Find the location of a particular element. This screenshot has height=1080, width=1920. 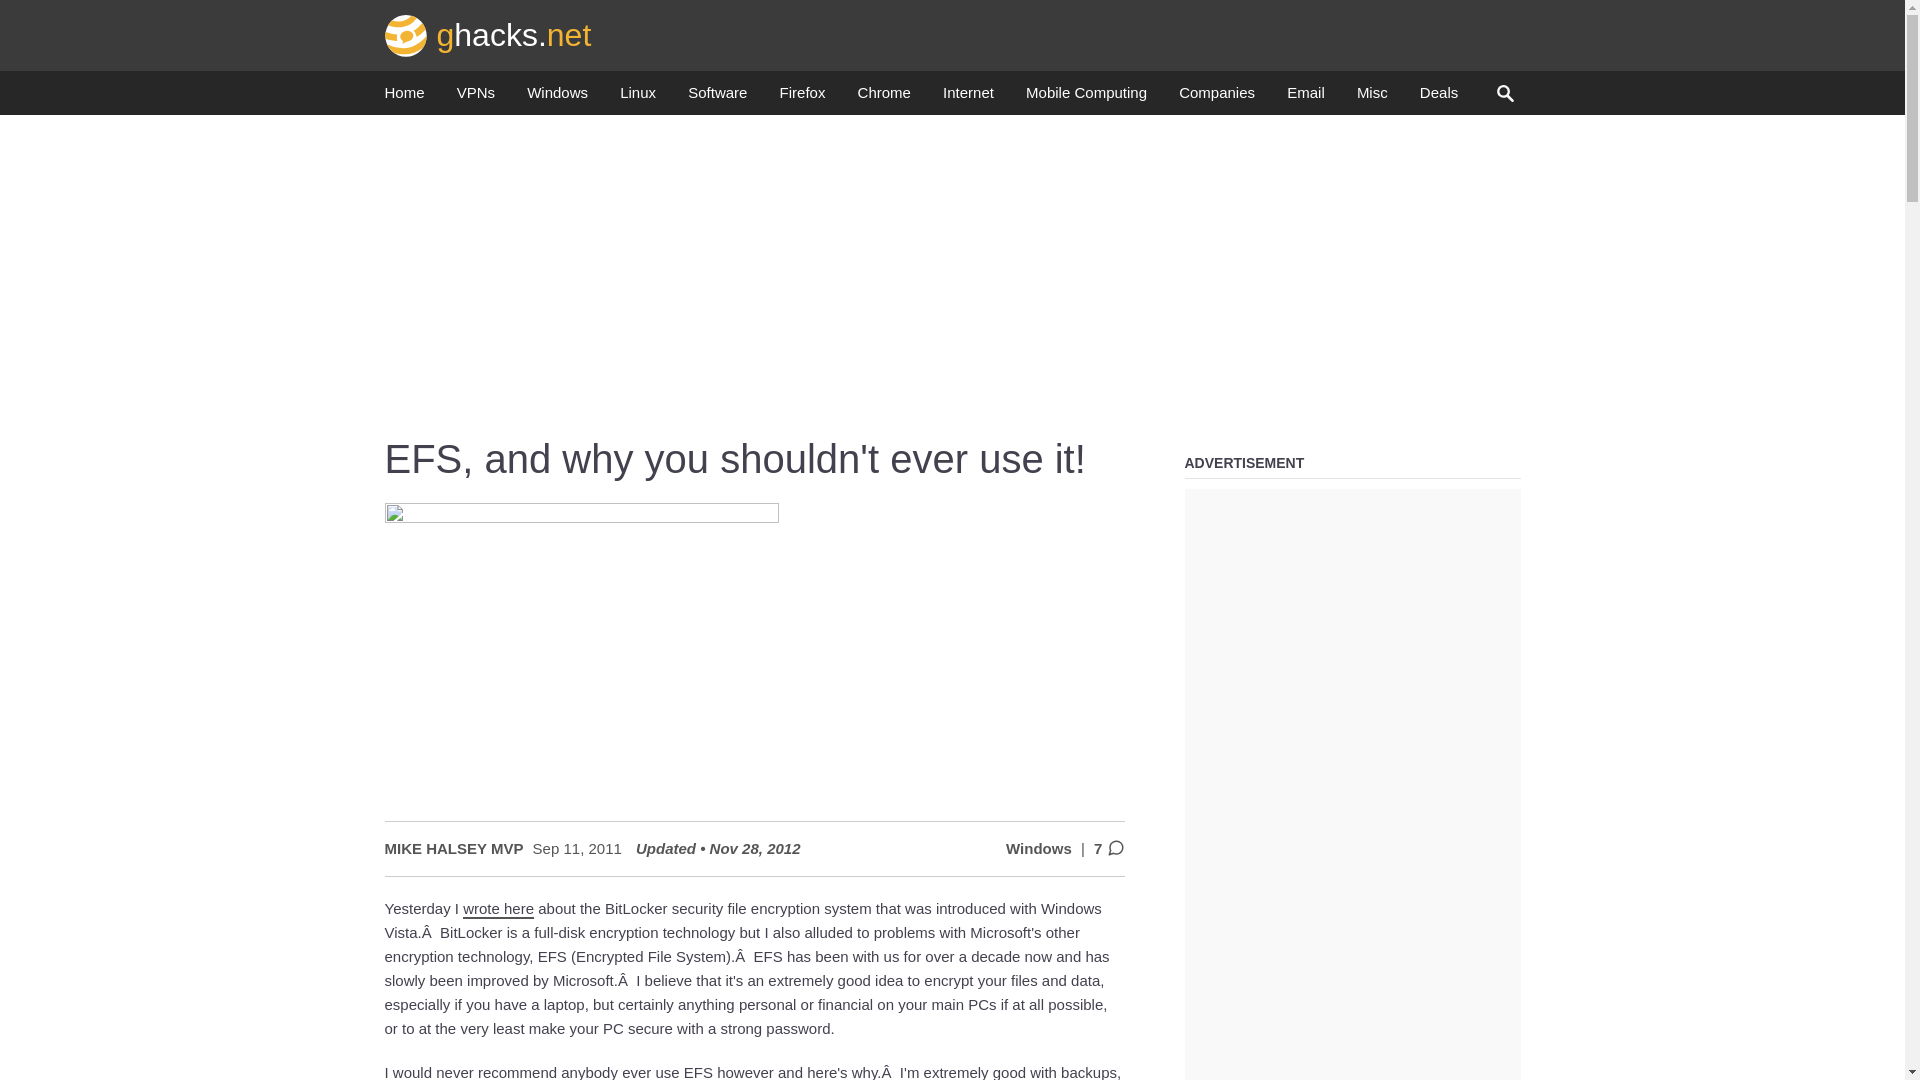

Chrome is located at coordinates (884, 98).